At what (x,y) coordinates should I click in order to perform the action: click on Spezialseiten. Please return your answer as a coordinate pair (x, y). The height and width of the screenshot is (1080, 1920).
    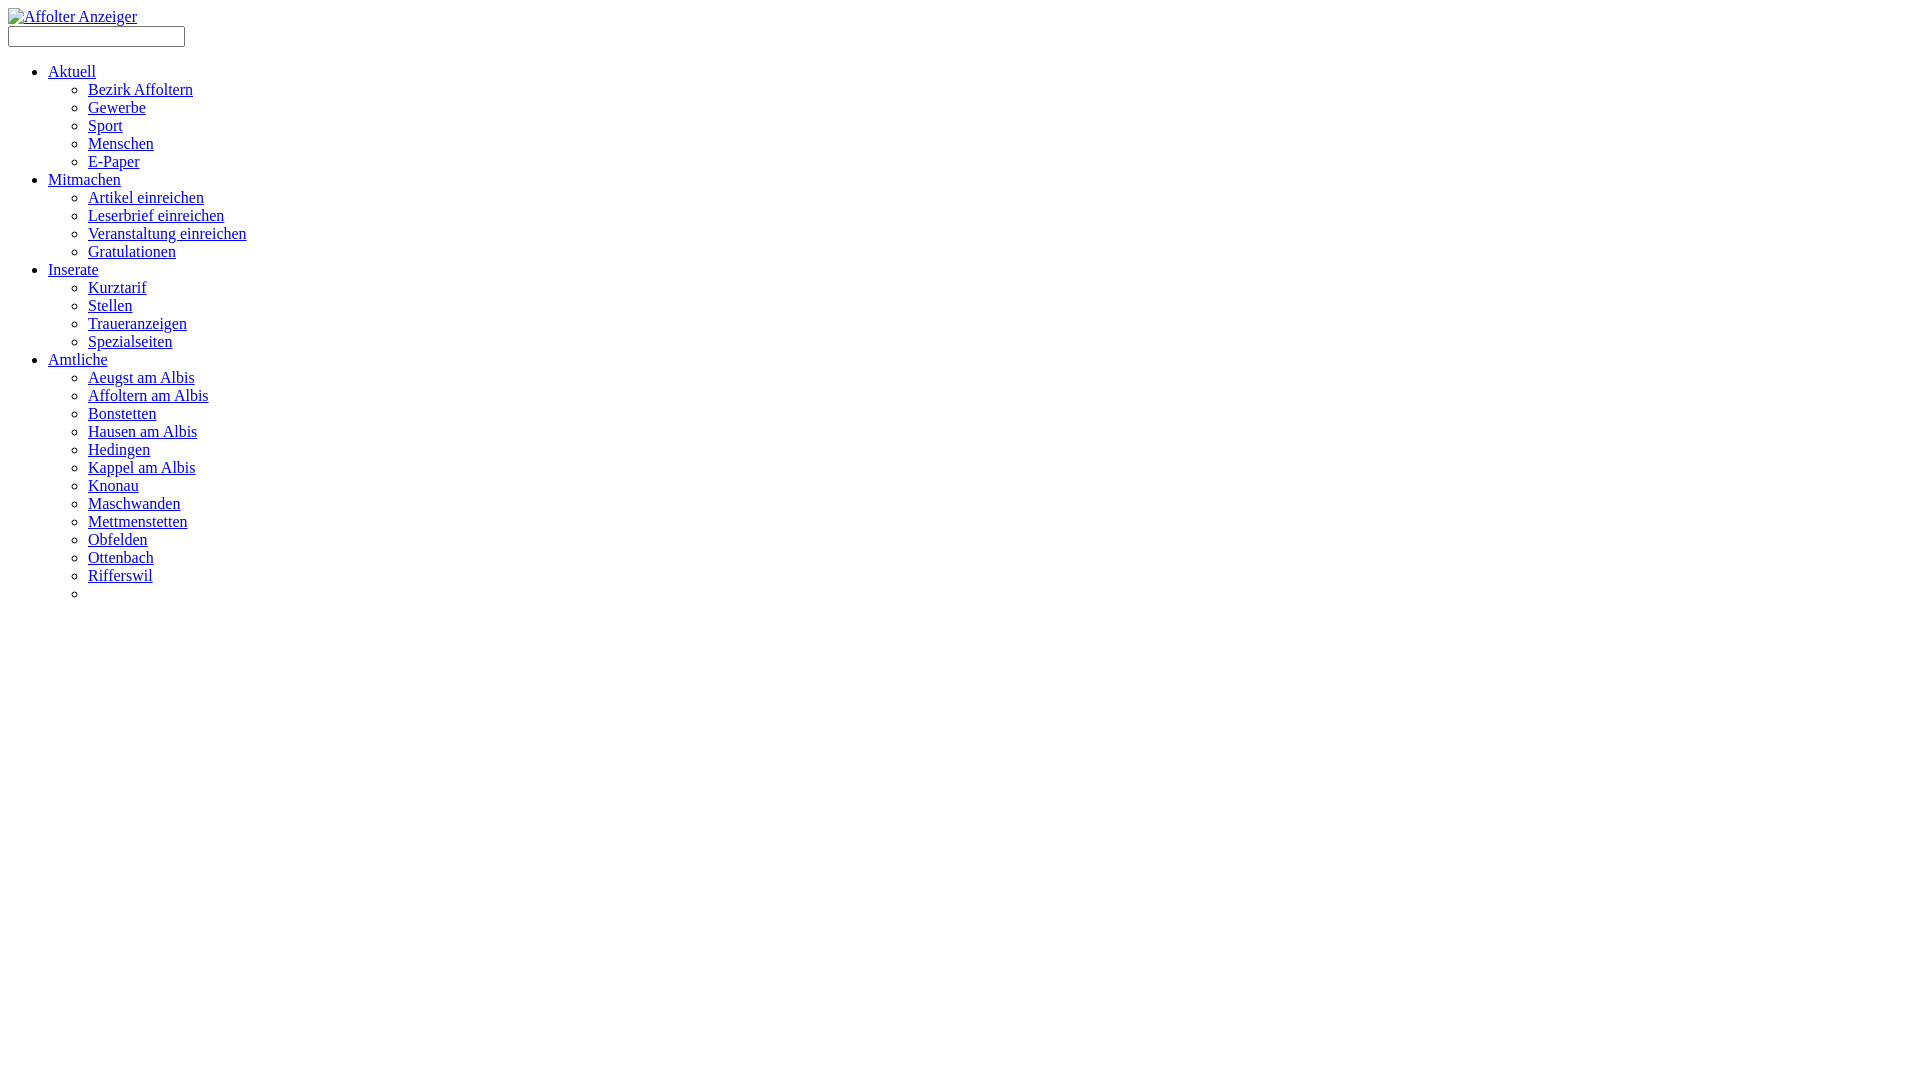
    Looking at the image, I should click on (130, 342).